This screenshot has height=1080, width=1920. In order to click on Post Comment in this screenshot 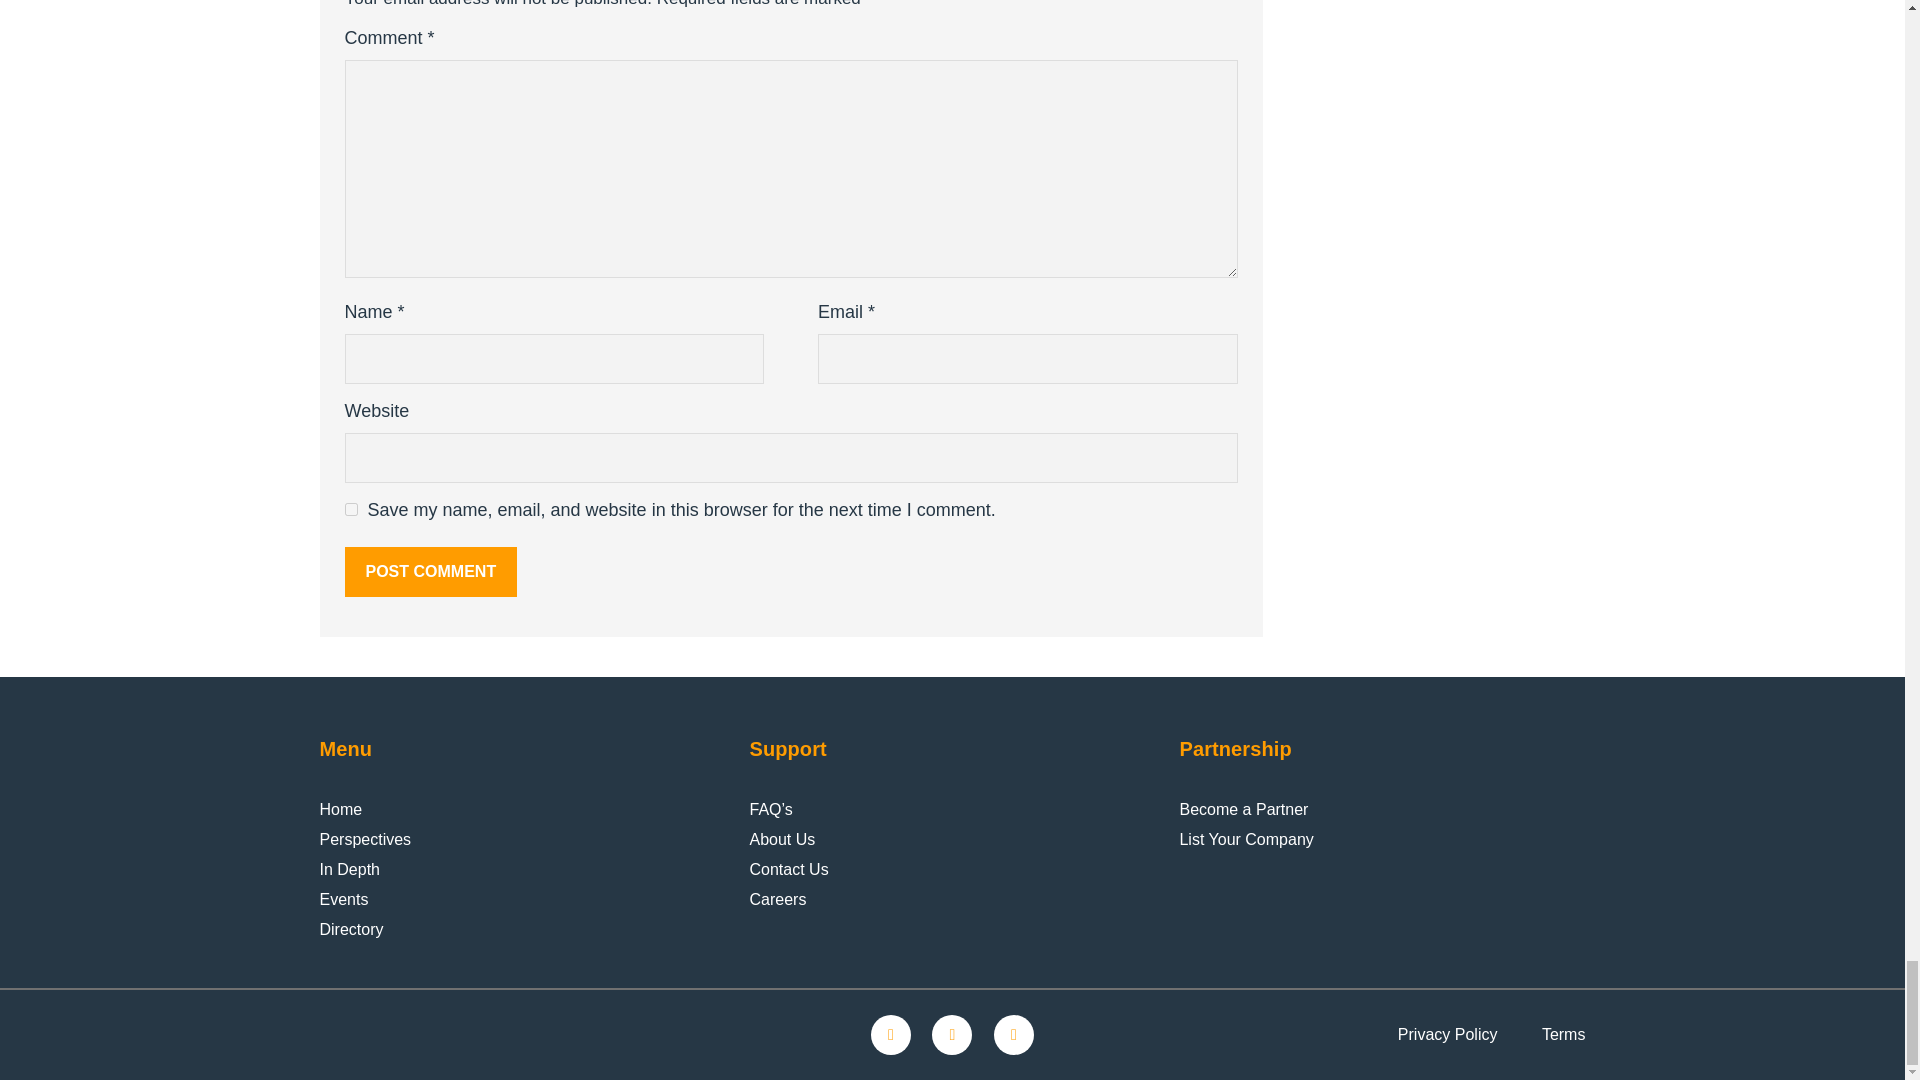, I will do `click(430, 572)`.